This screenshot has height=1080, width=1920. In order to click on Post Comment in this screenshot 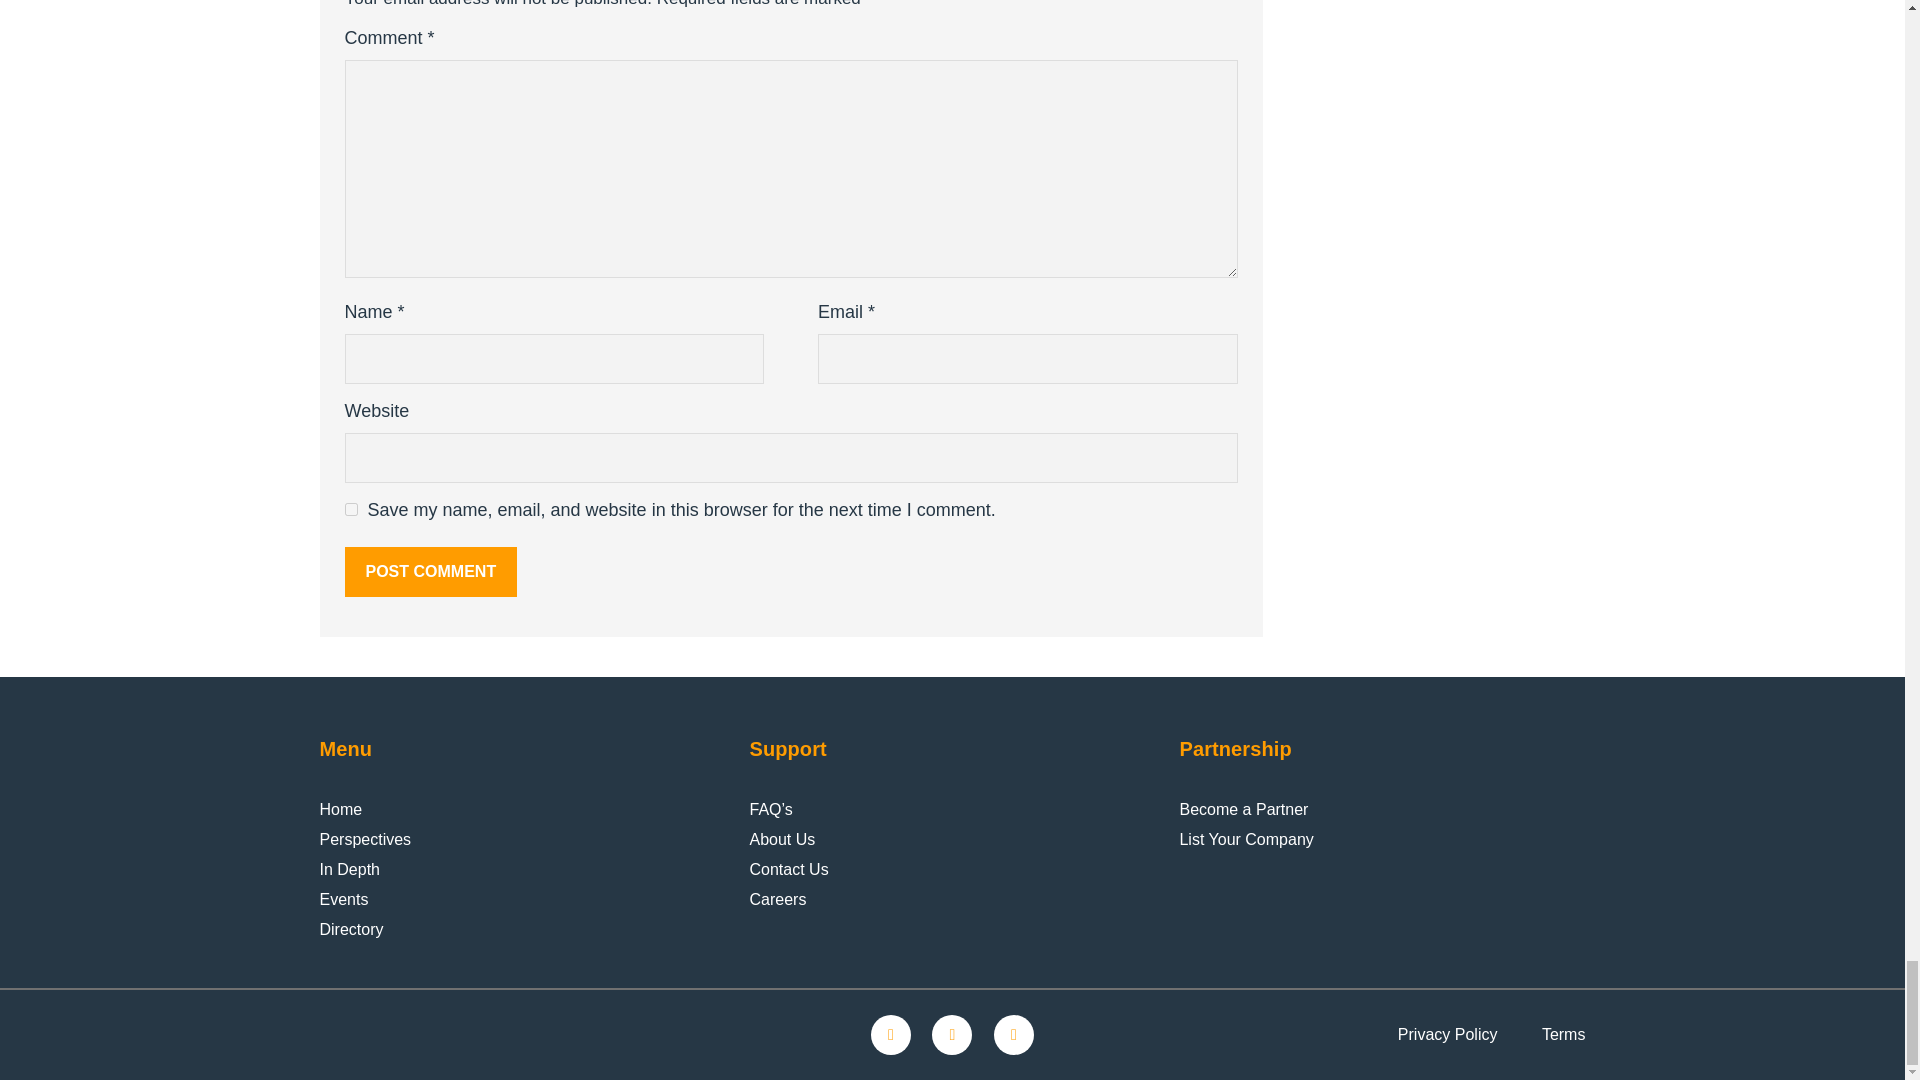, I will do `click(430, 572)`.